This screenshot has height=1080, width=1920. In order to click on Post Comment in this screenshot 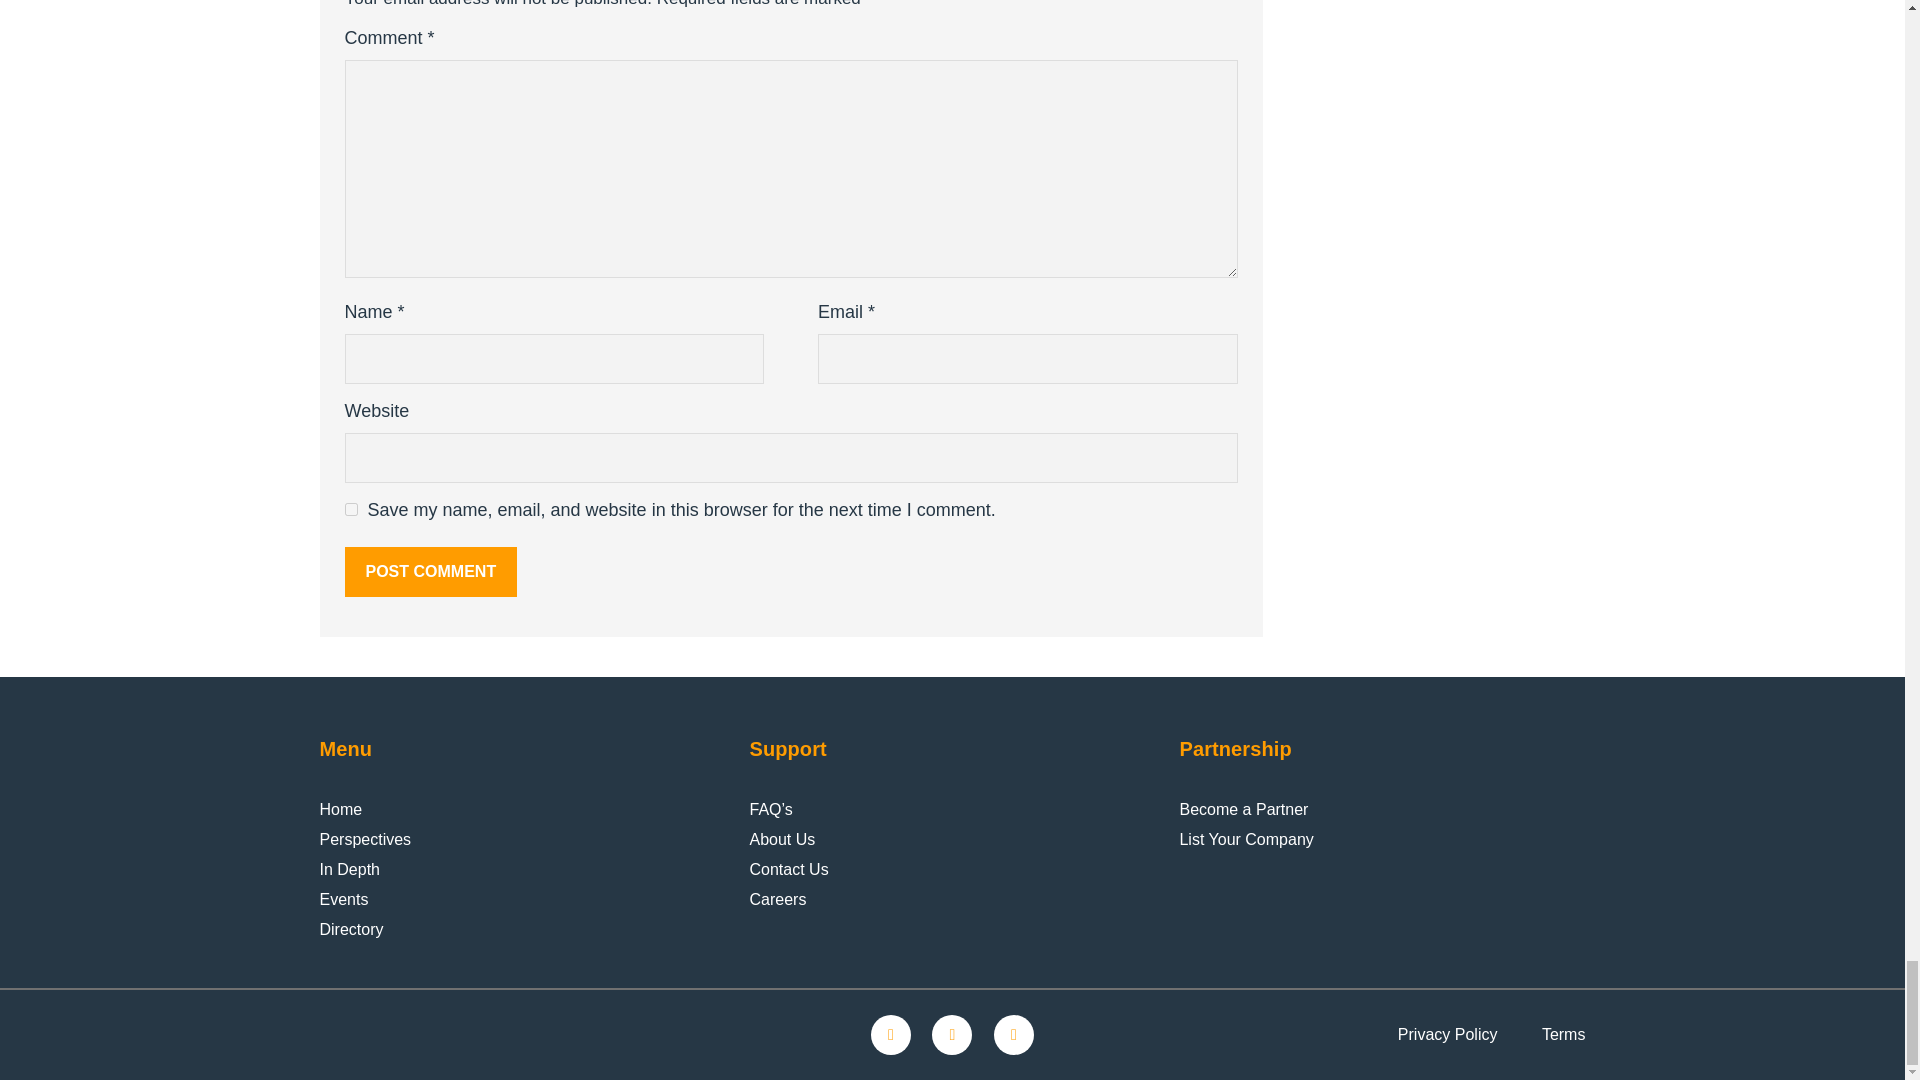, I will do `click(430, 572)`.